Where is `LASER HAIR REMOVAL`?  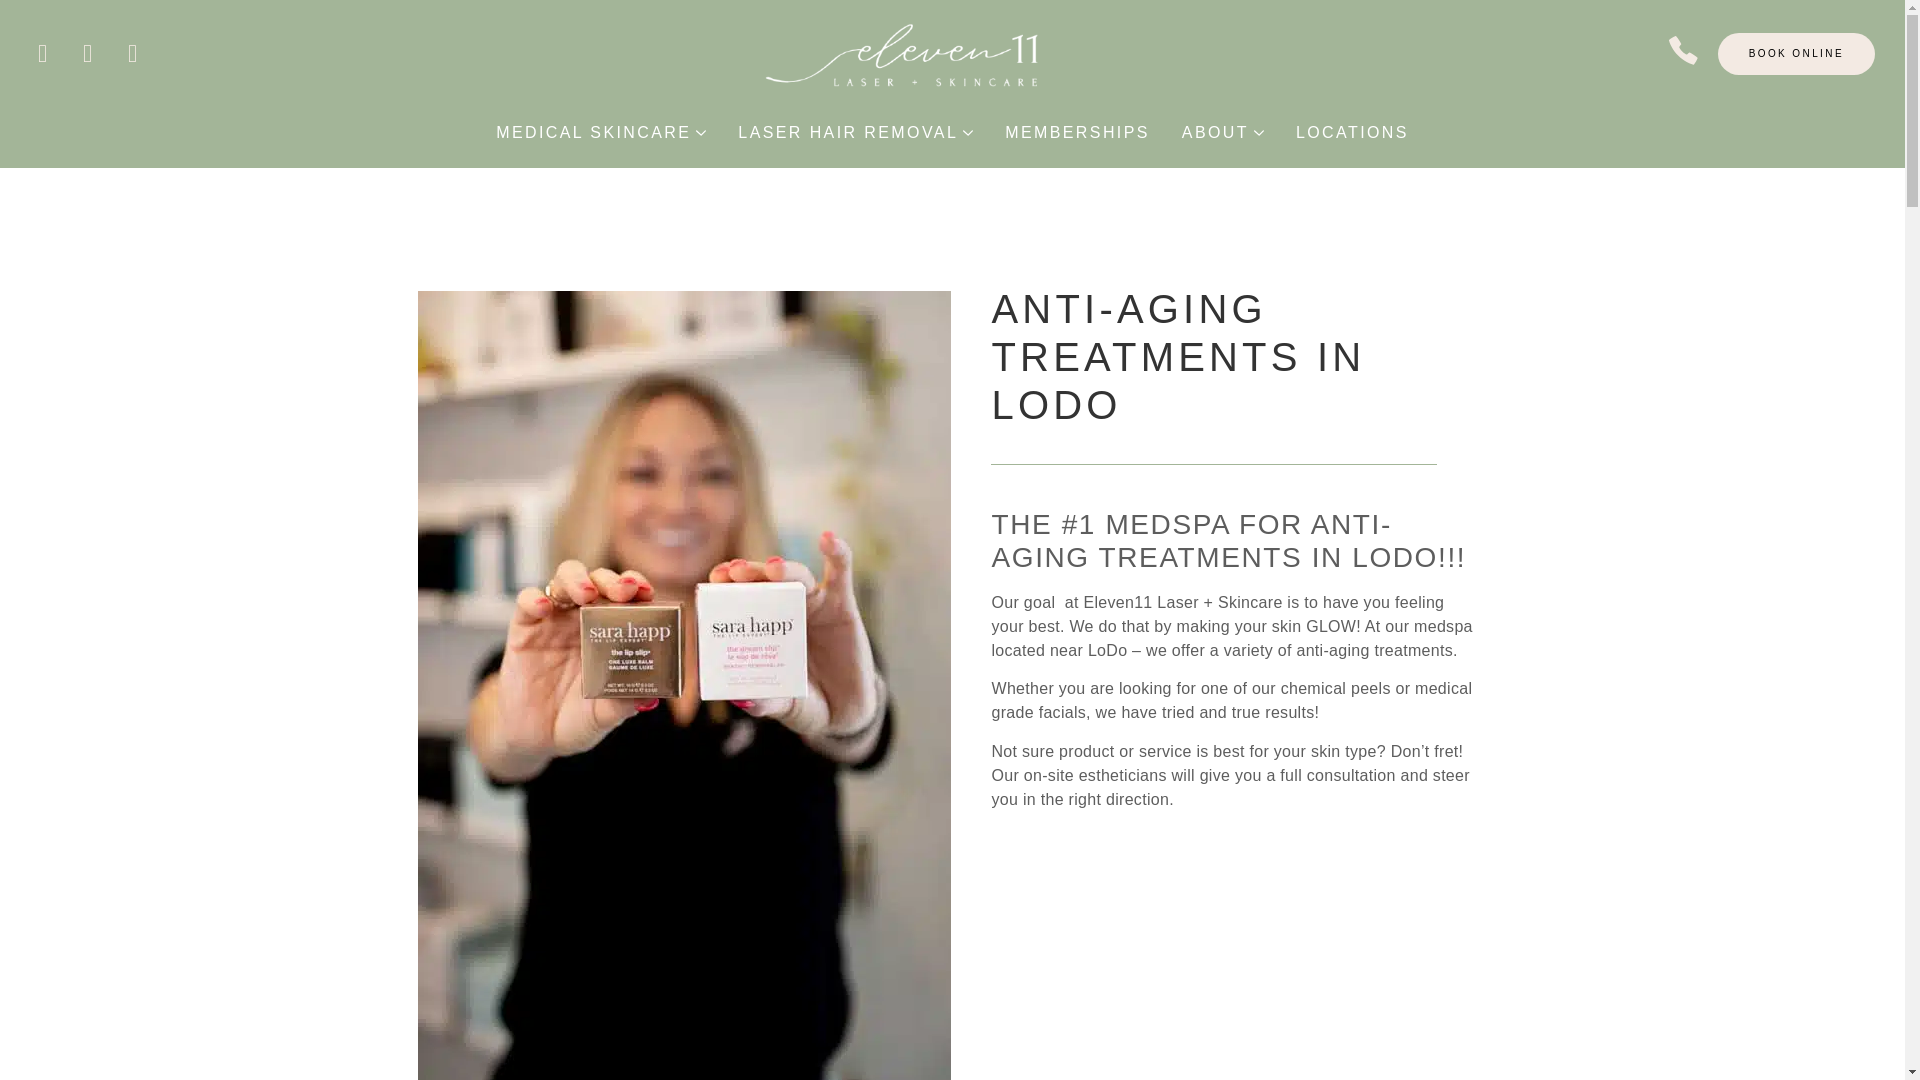 LASER HAIR REMOVAL is located at coordinates (848, 132).